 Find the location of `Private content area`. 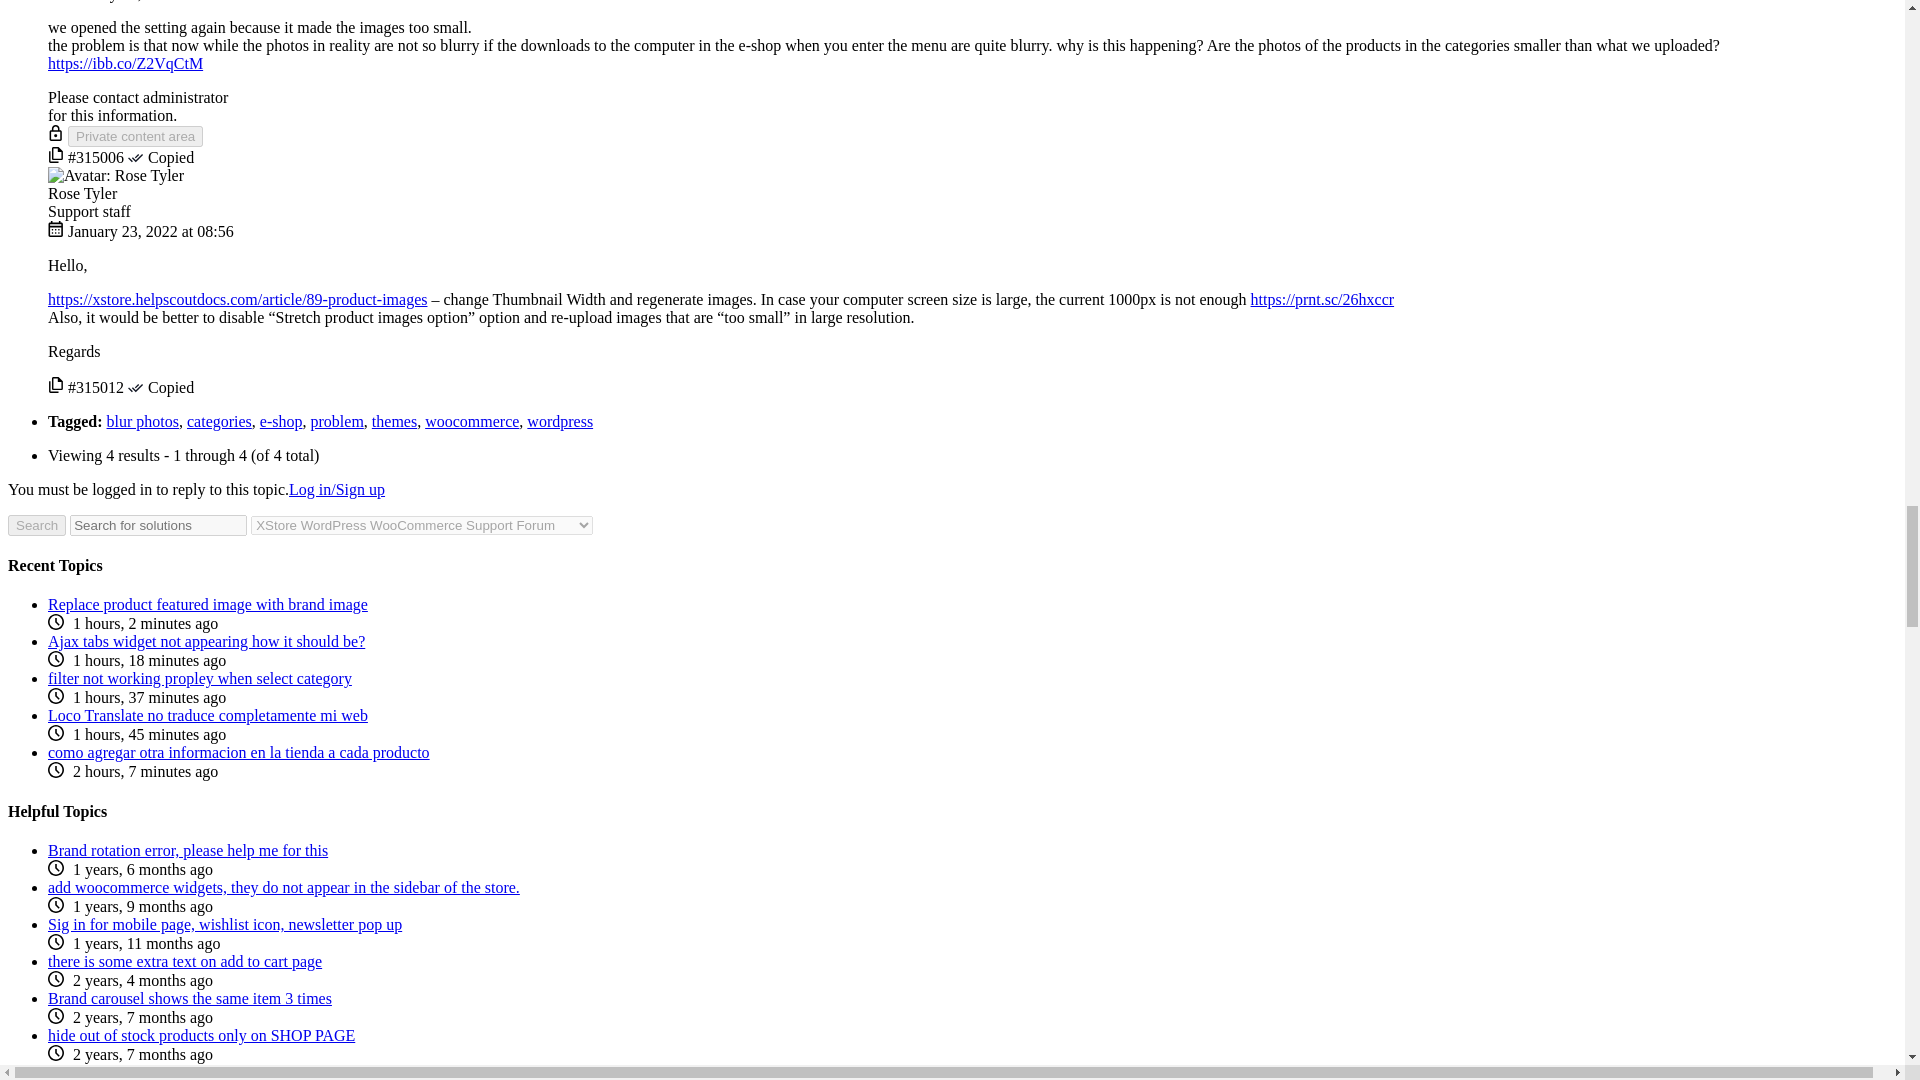

Private content area is located at coordinates (135, 136).